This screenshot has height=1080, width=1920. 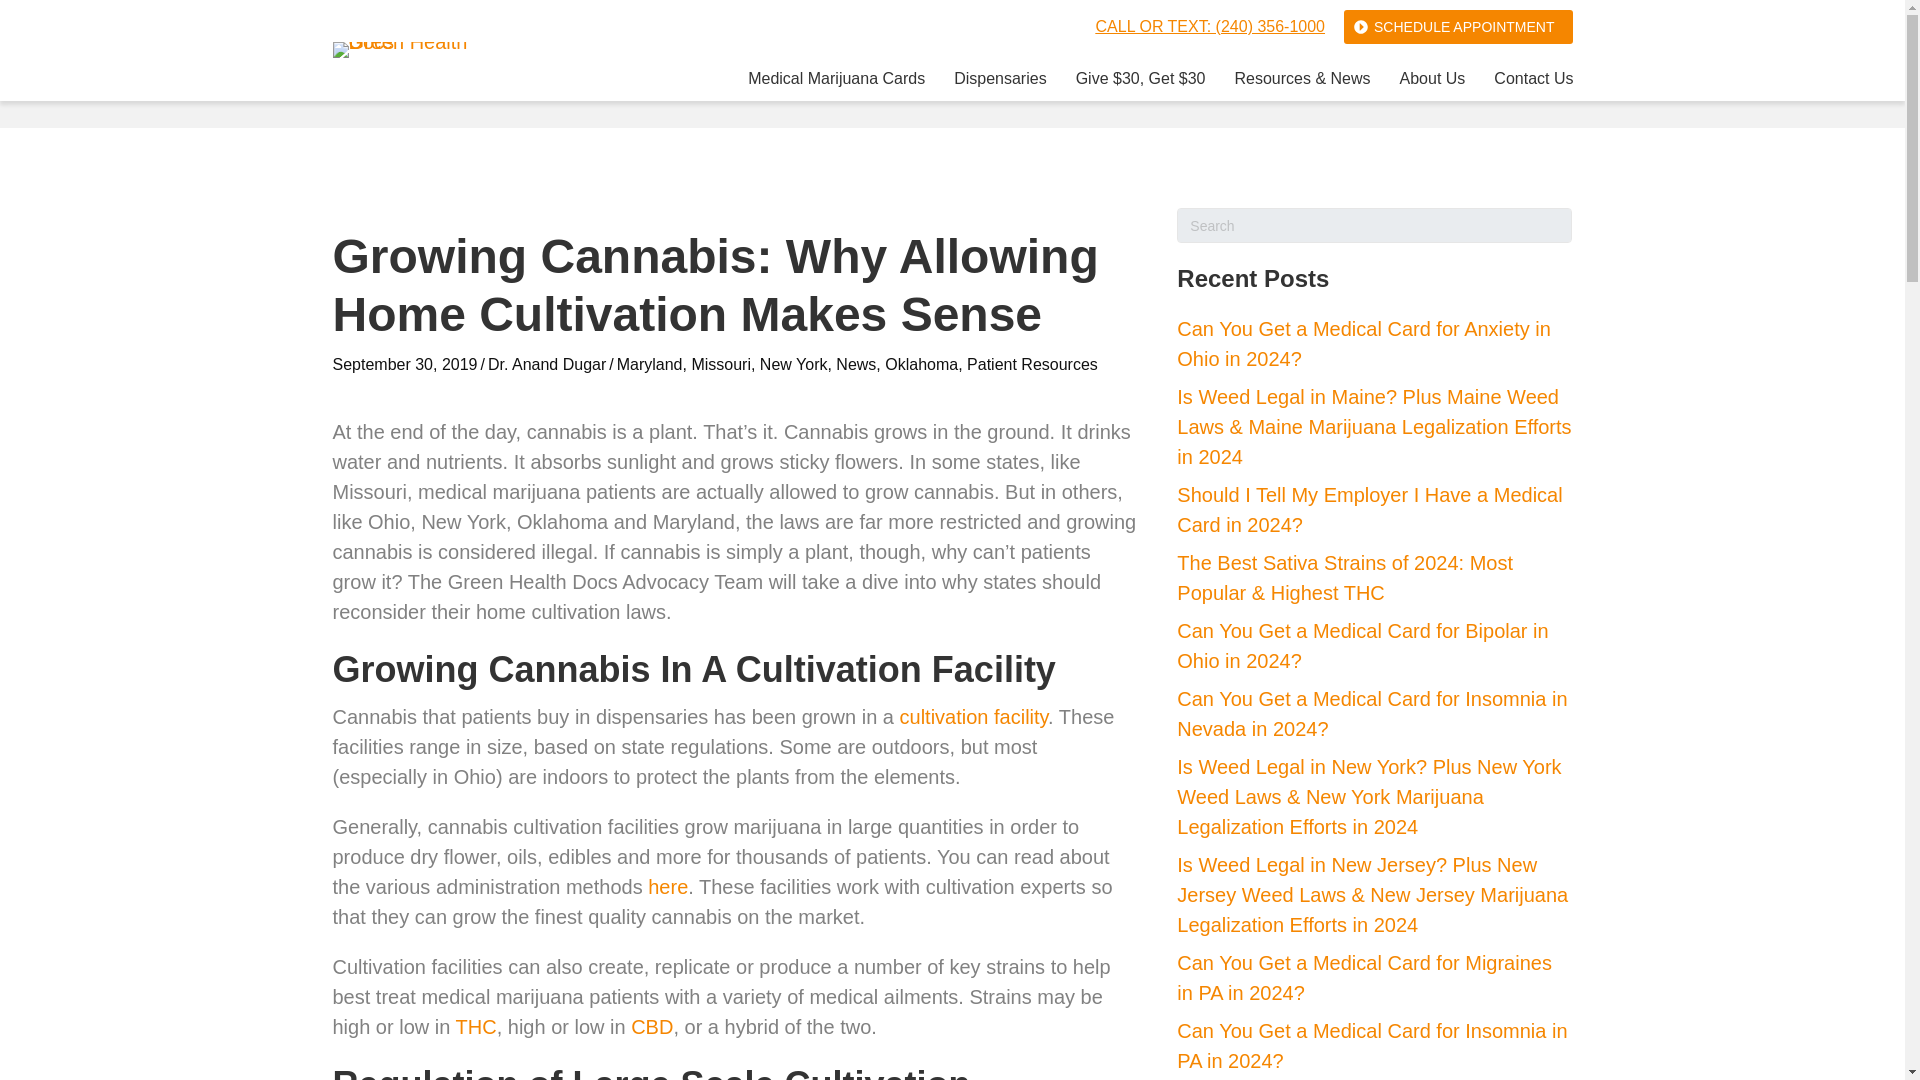 What do you see at coordinates (546, 364) in the screenshot?
I see `Dr. Anand Dugar` at bounding box center [546, 364].